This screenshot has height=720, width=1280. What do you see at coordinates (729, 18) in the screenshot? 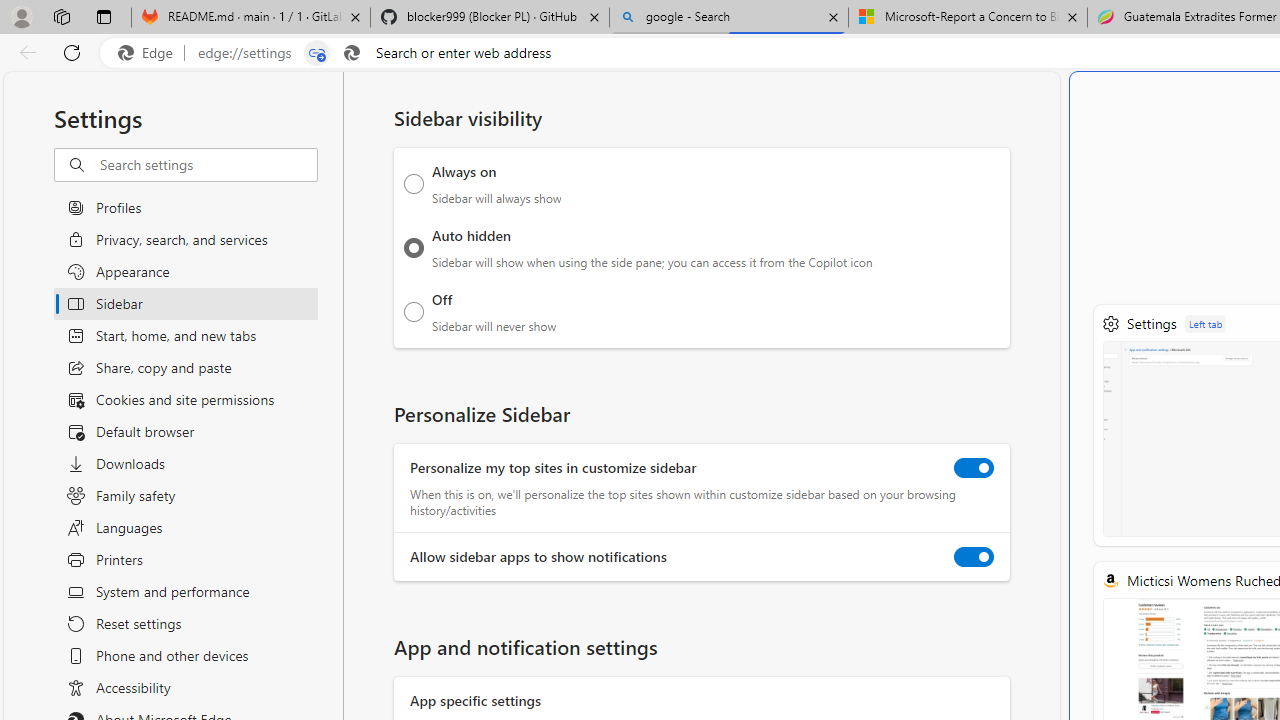
I see `google - Search` at bounding box center [729, 18].